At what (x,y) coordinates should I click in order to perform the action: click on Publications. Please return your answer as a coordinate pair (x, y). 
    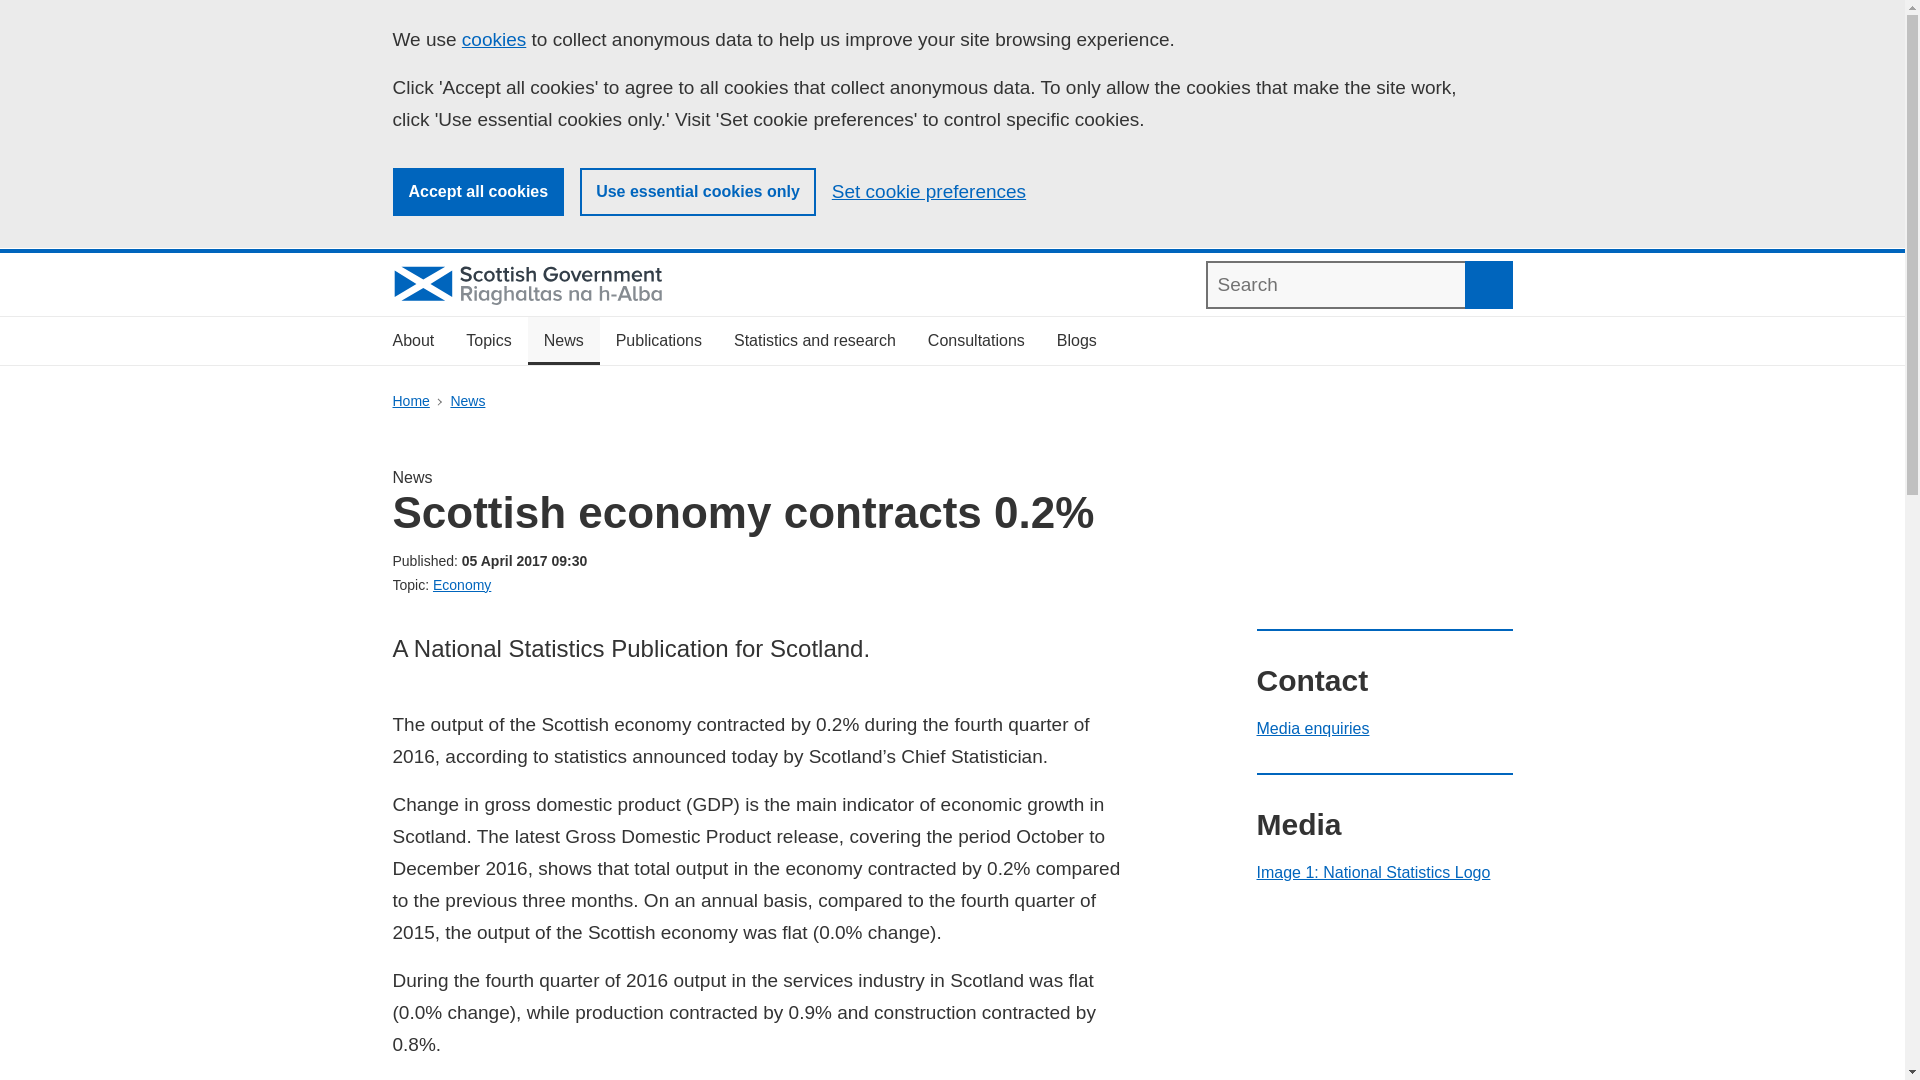
    Looking at the image, I should click on (658, 341).